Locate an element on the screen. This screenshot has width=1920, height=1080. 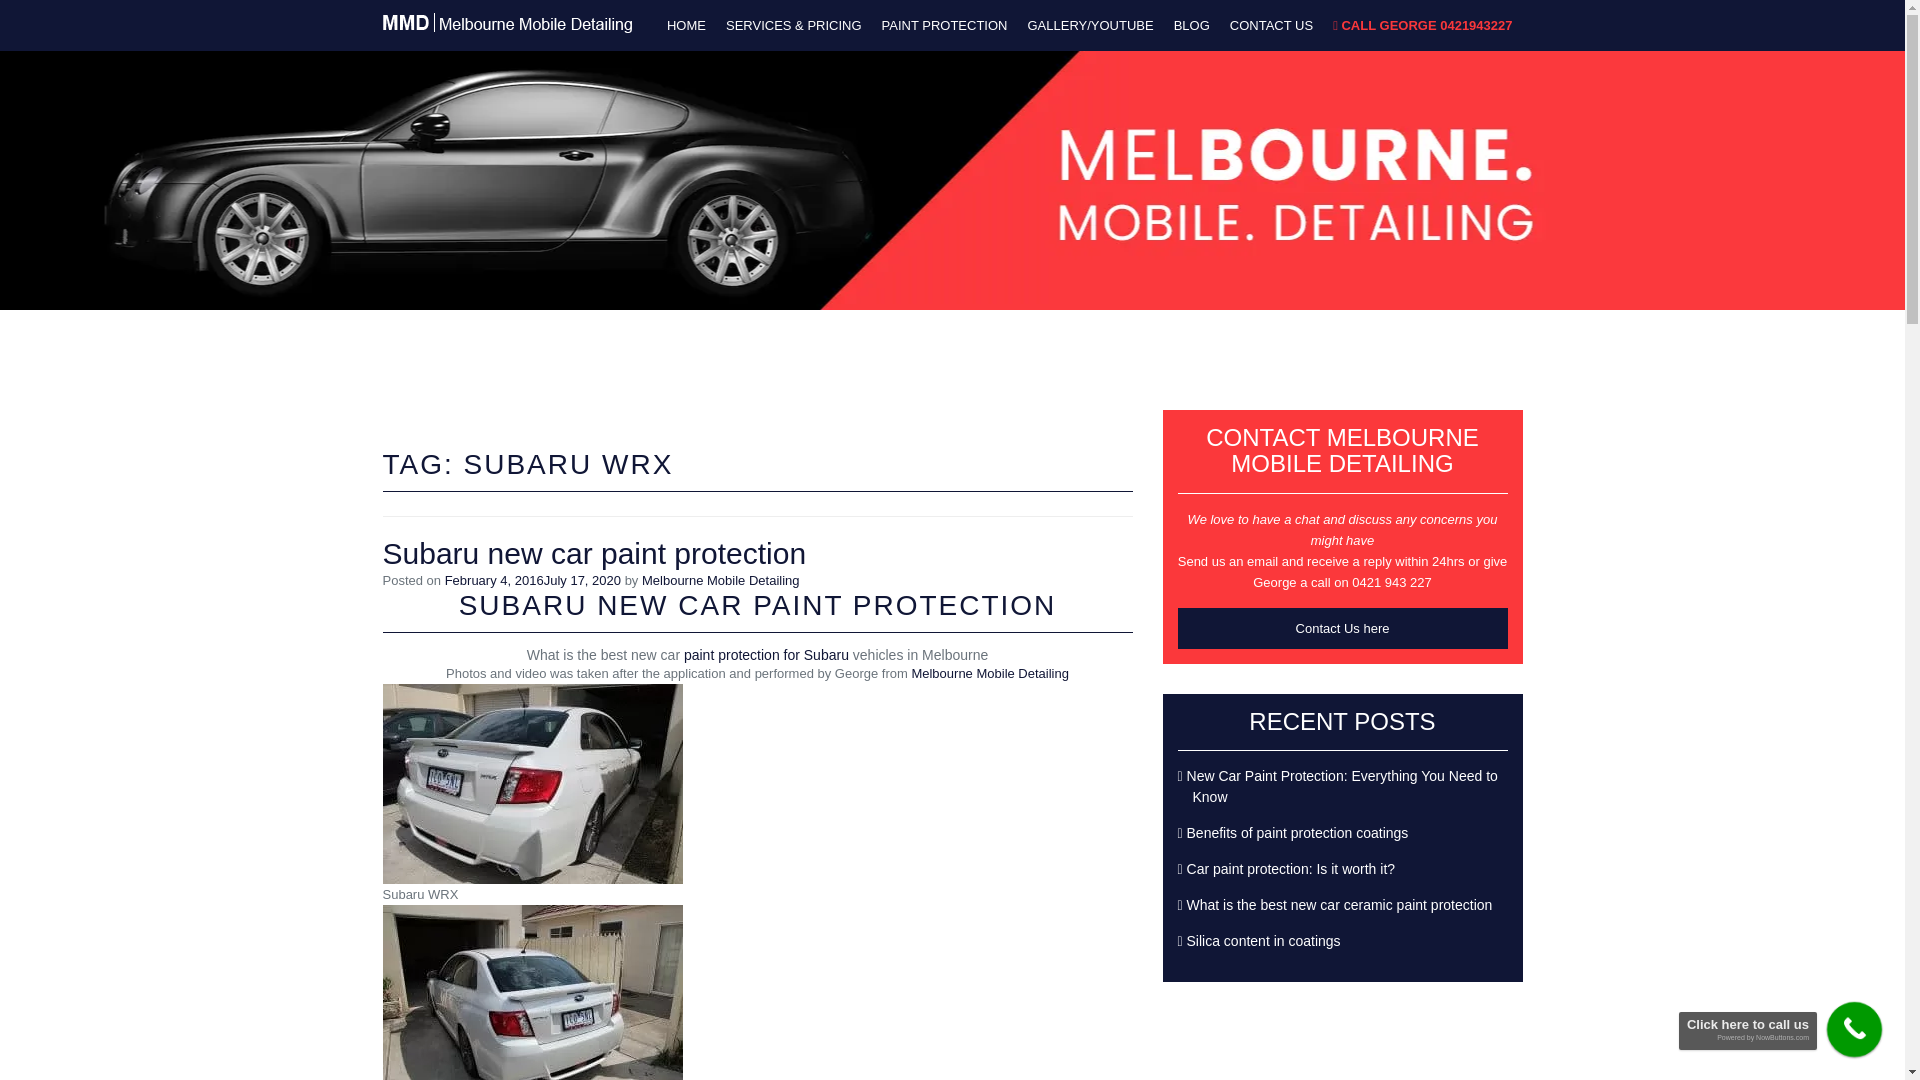
NEW CAR PAINT PROTECTION is located at coordinates (826, 606).